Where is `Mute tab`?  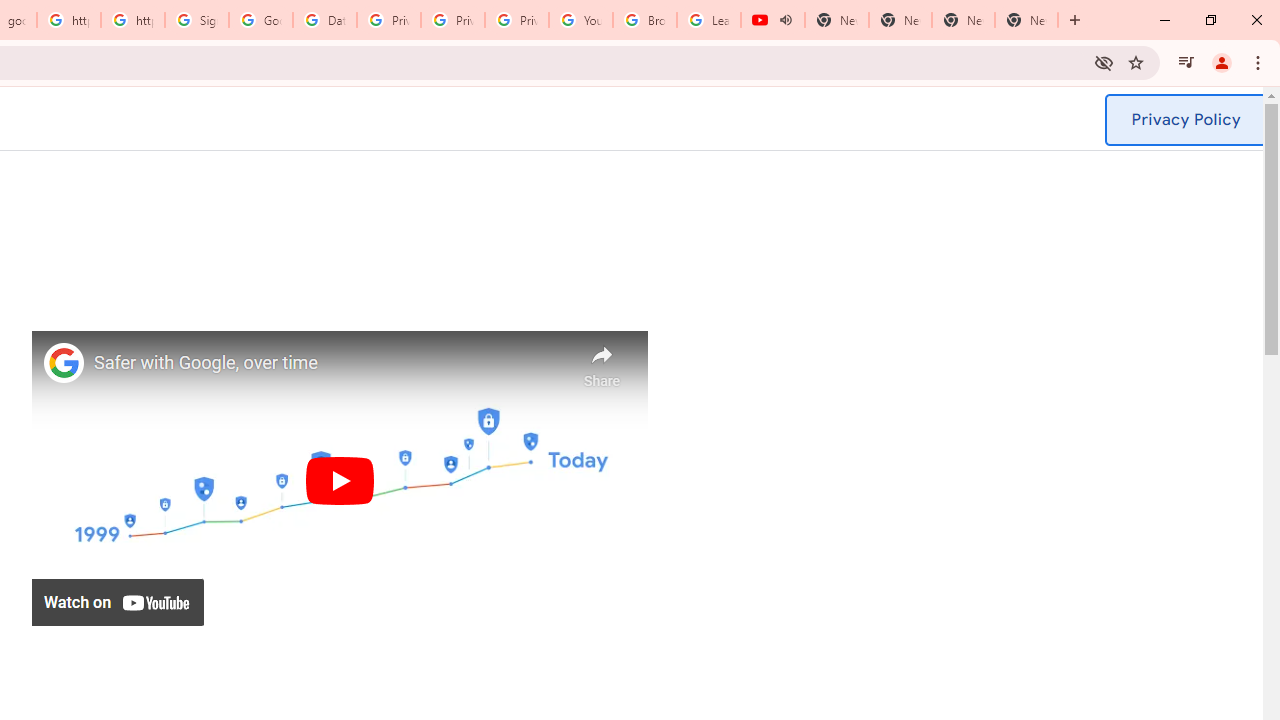 Mute tab is located at coordinates (786, 20).